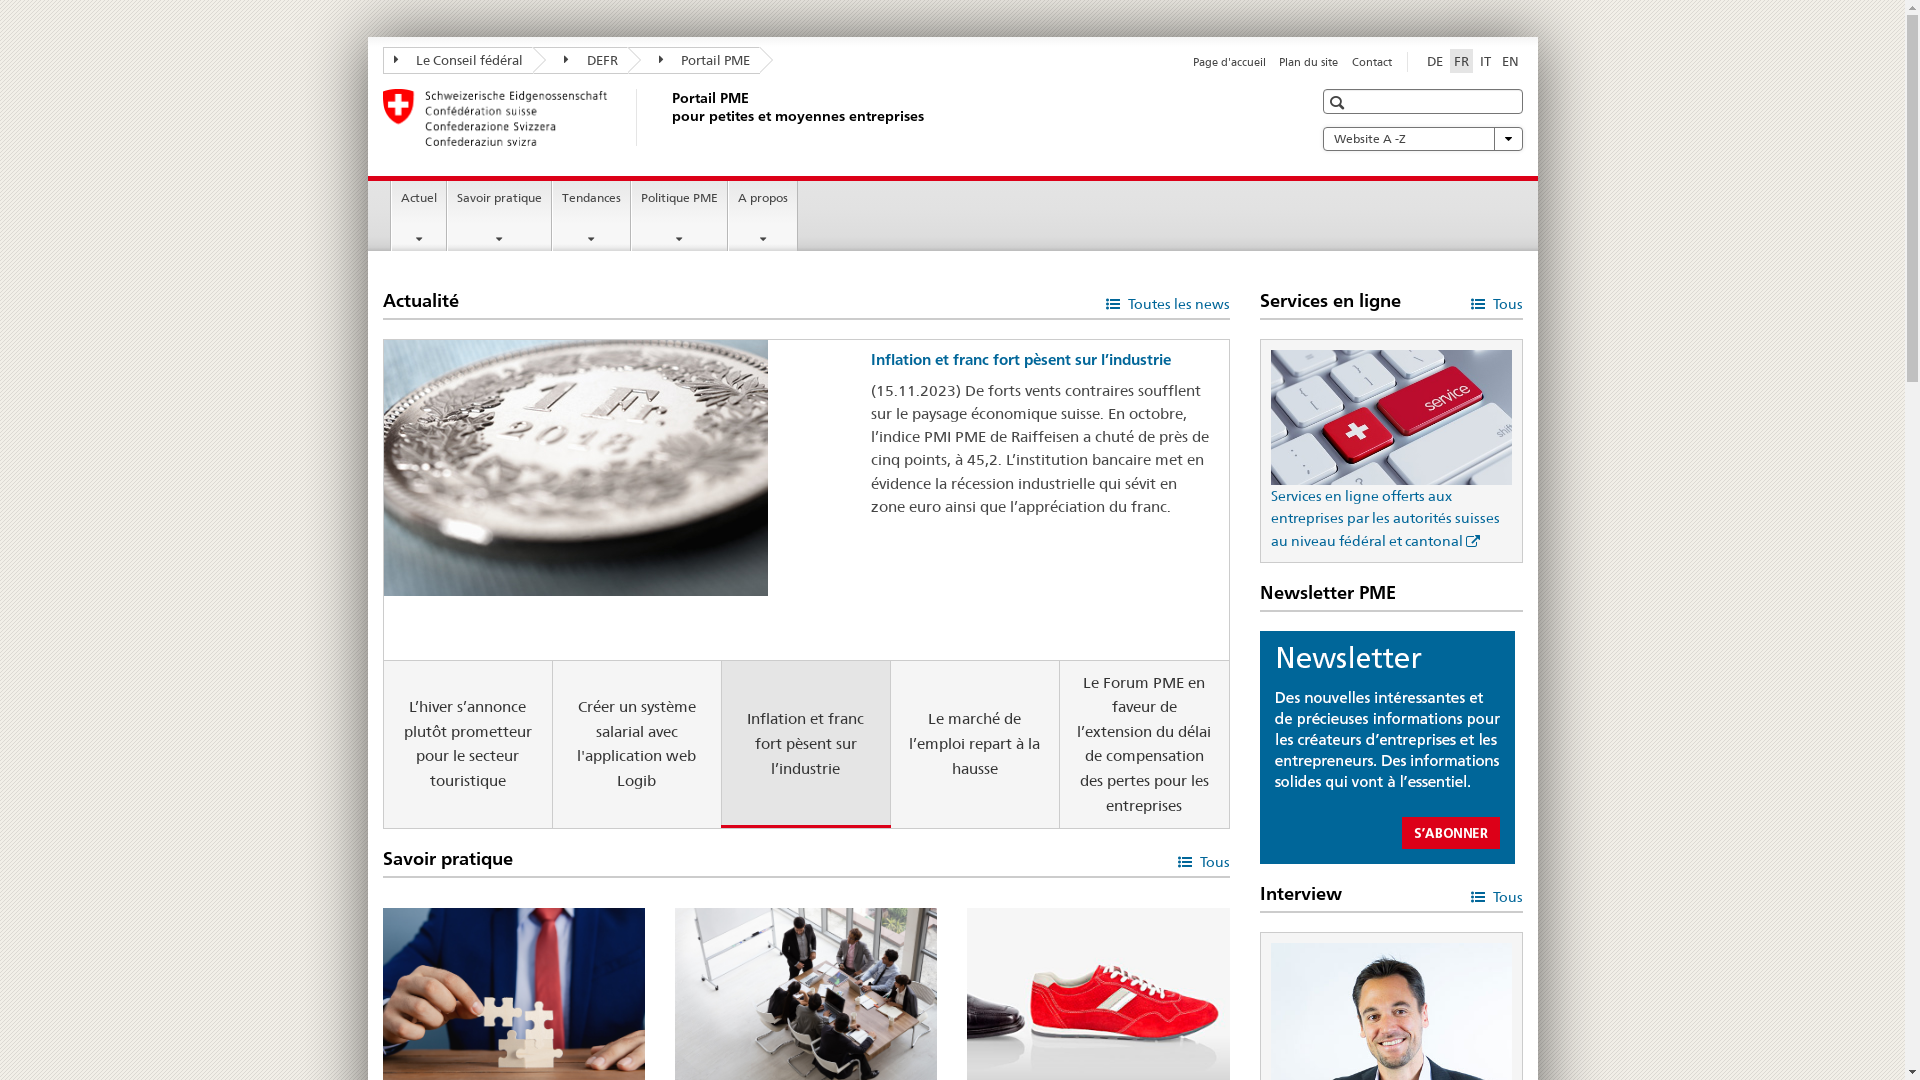  I want to click on IT, so click(1486, 61).